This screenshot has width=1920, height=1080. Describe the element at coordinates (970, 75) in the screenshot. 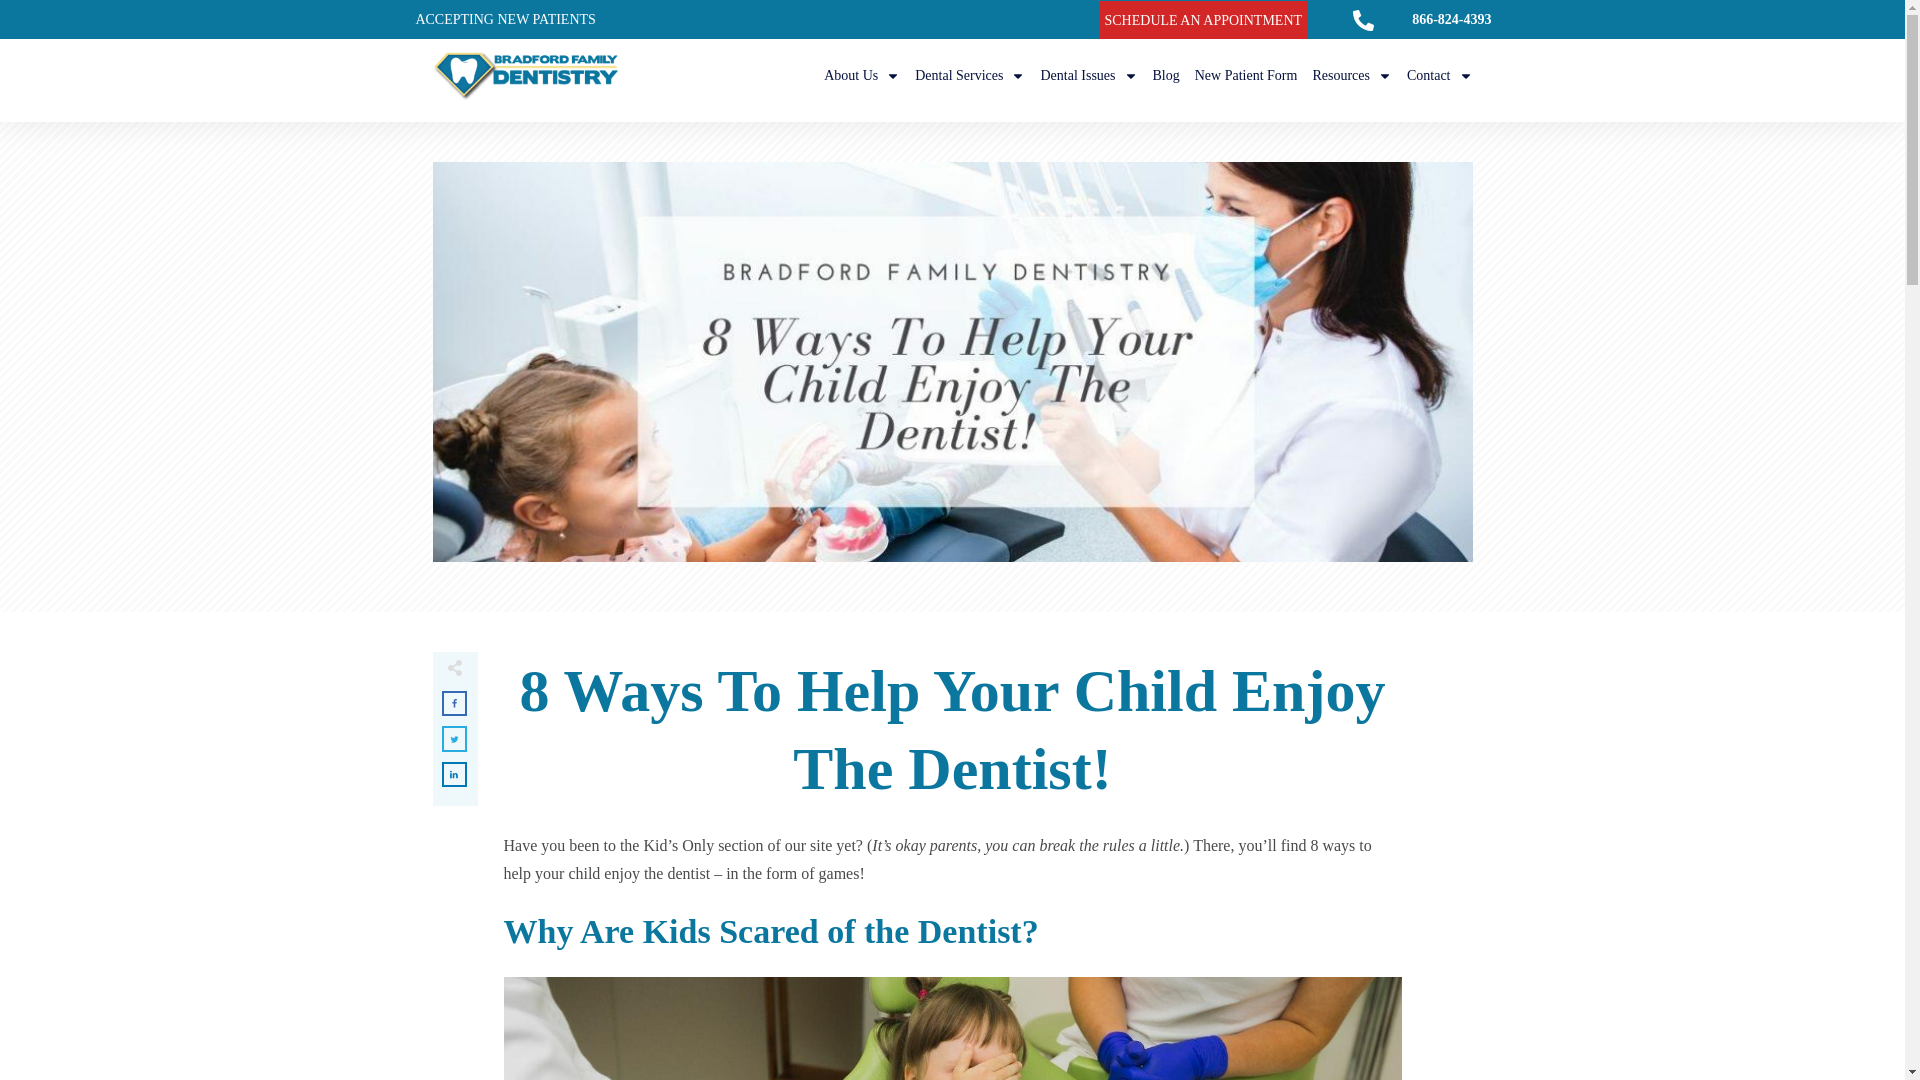

I see `Dental Services` at that location.